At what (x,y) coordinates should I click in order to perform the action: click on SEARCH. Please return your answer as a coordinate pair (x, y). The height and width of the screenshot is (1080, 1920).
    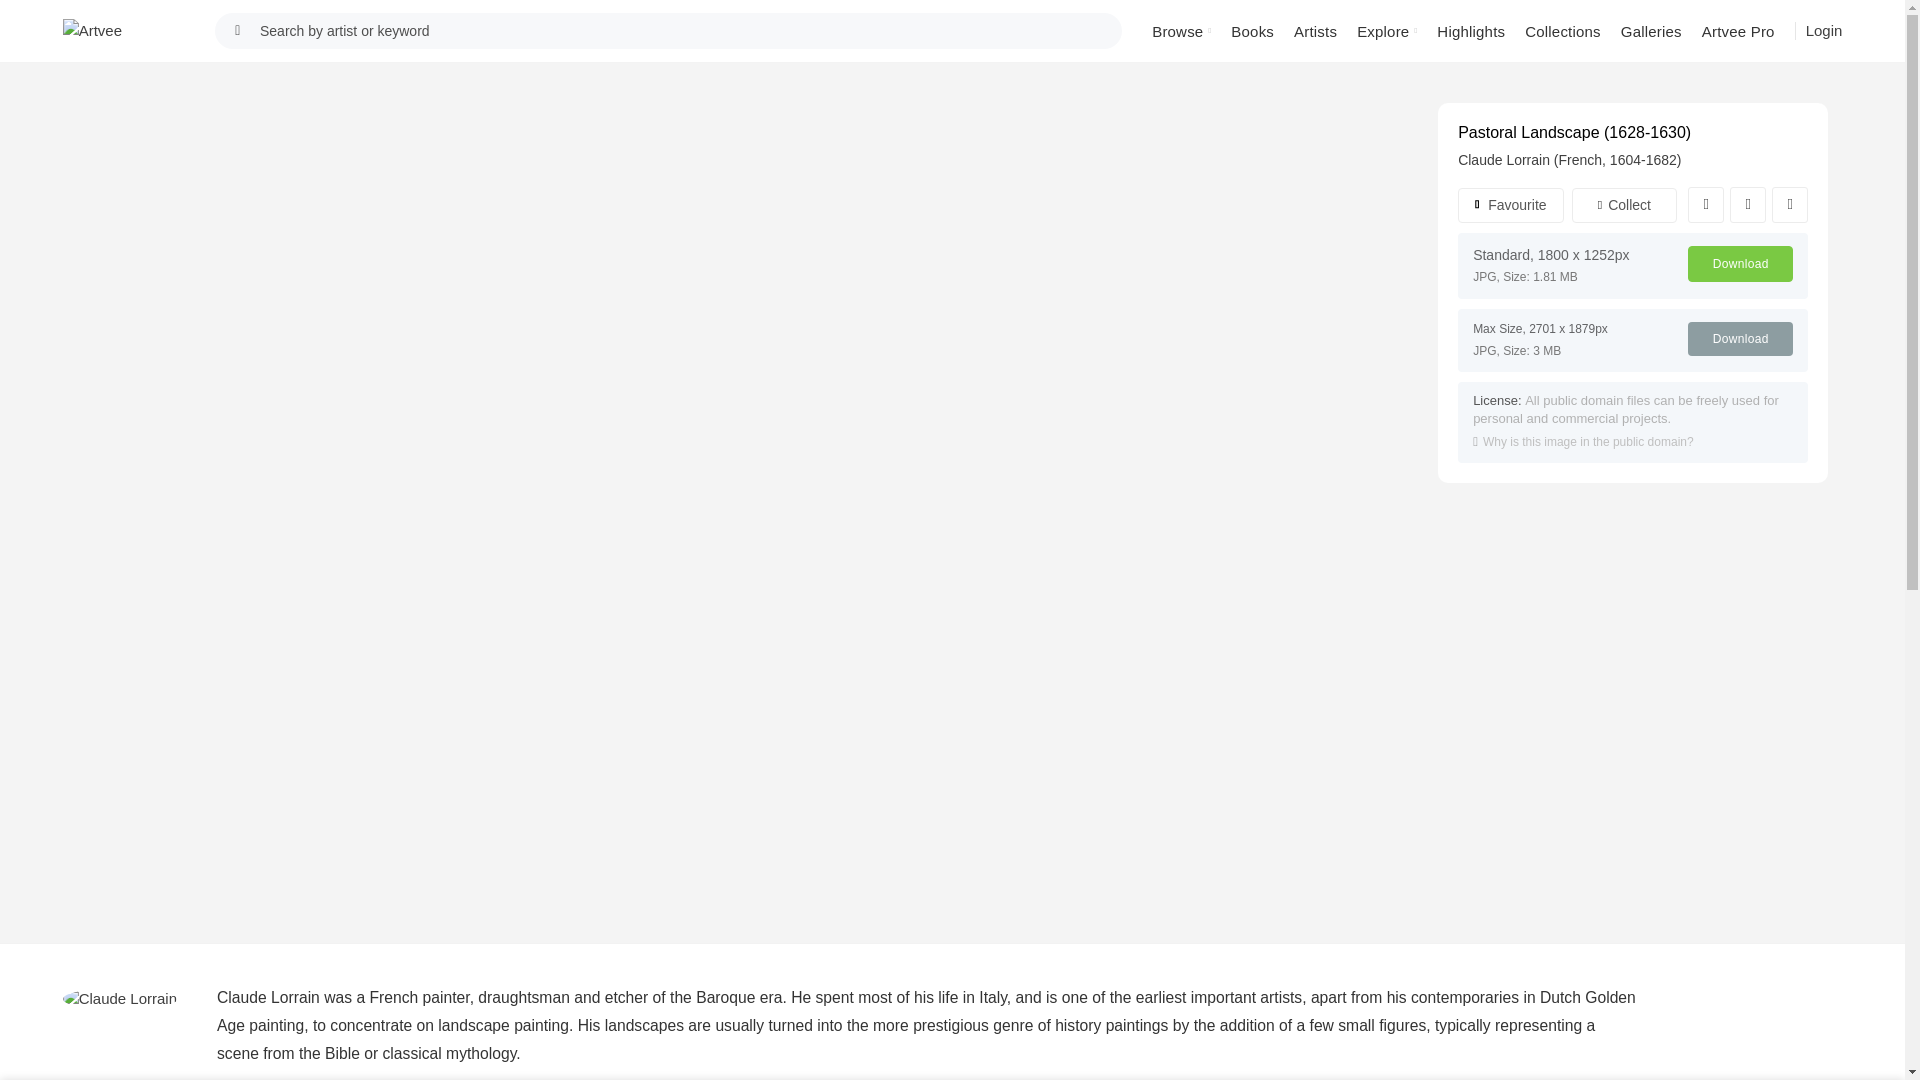
    Looking at the image, I should click on (238, 30).